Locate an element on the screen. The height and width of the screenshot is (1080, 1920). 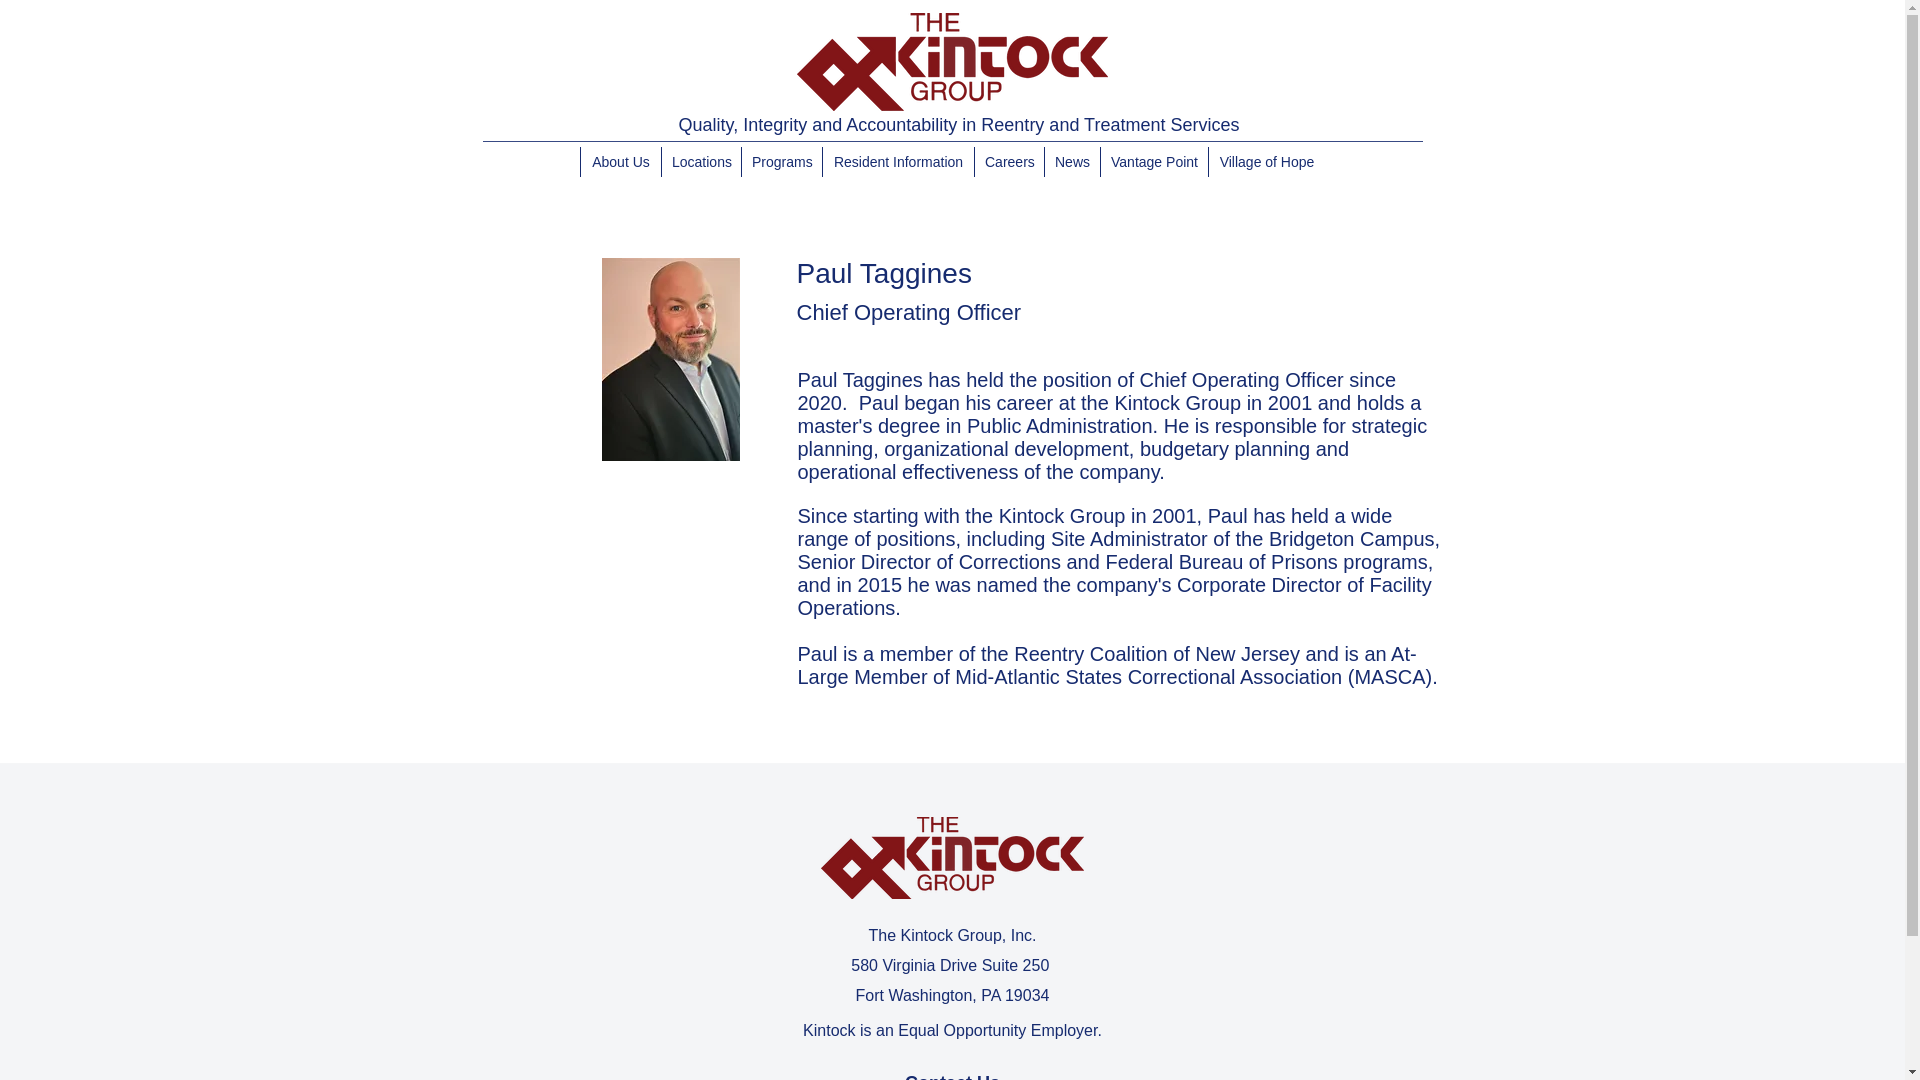
Vantage Point is located at coordinates (1154, 162).